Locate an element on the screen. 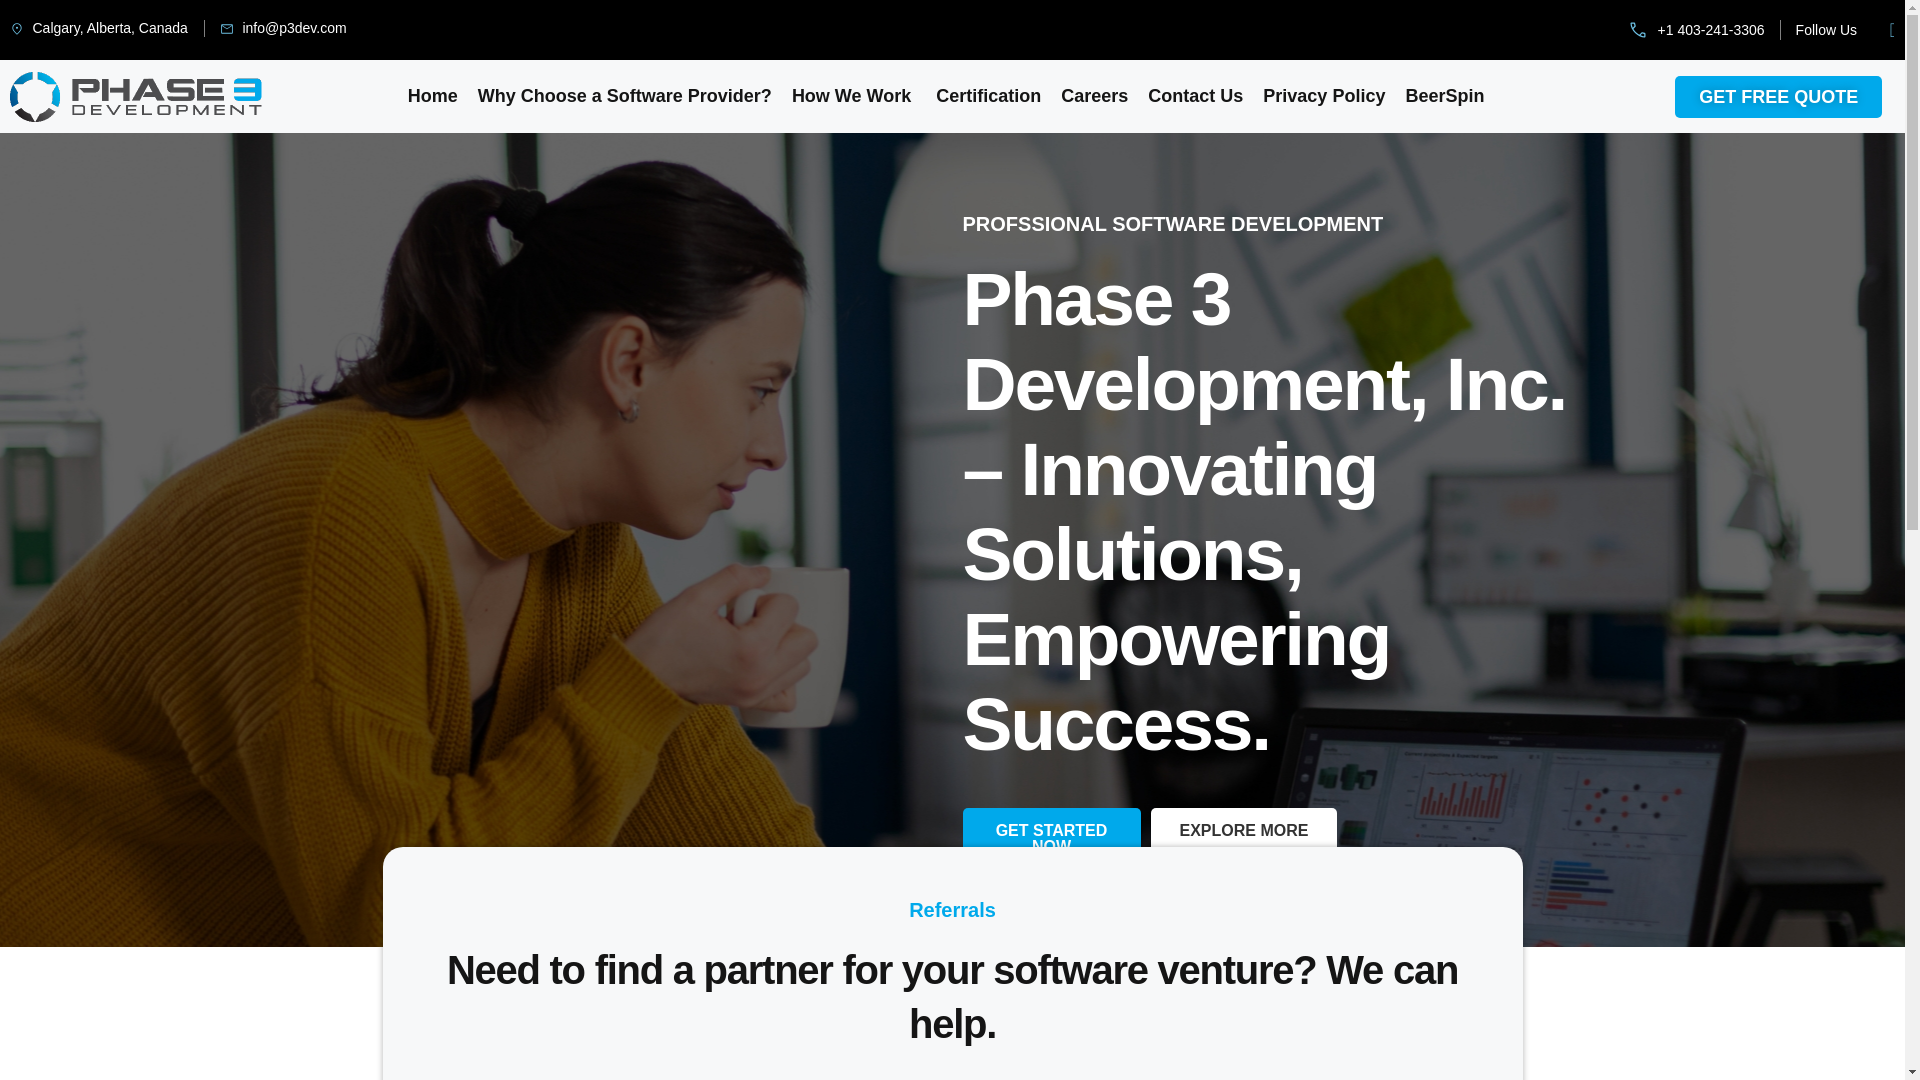 Image resolution: width=1920 pixels, height=1080 pixels. BeerSpin is located at coordinates (1444, 96).